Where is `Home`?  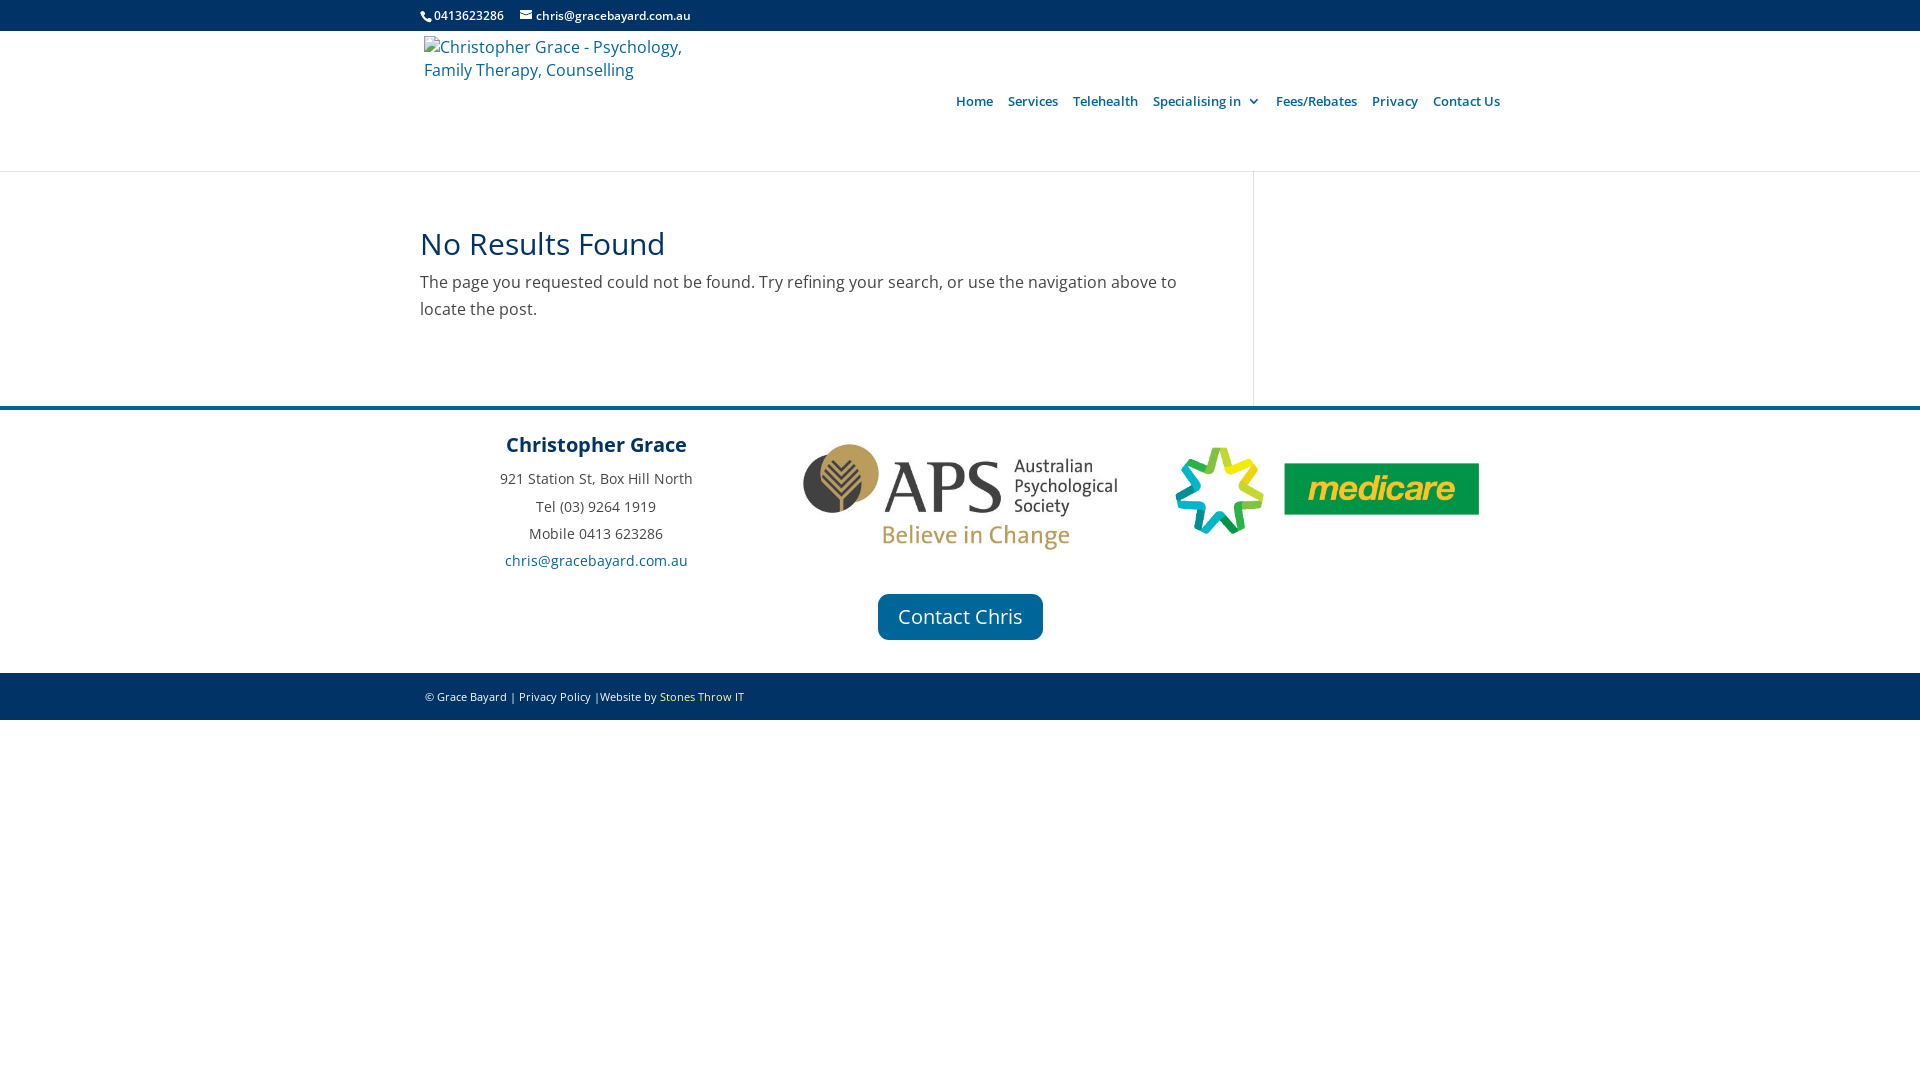
Home is located at coordinates (974, 132).